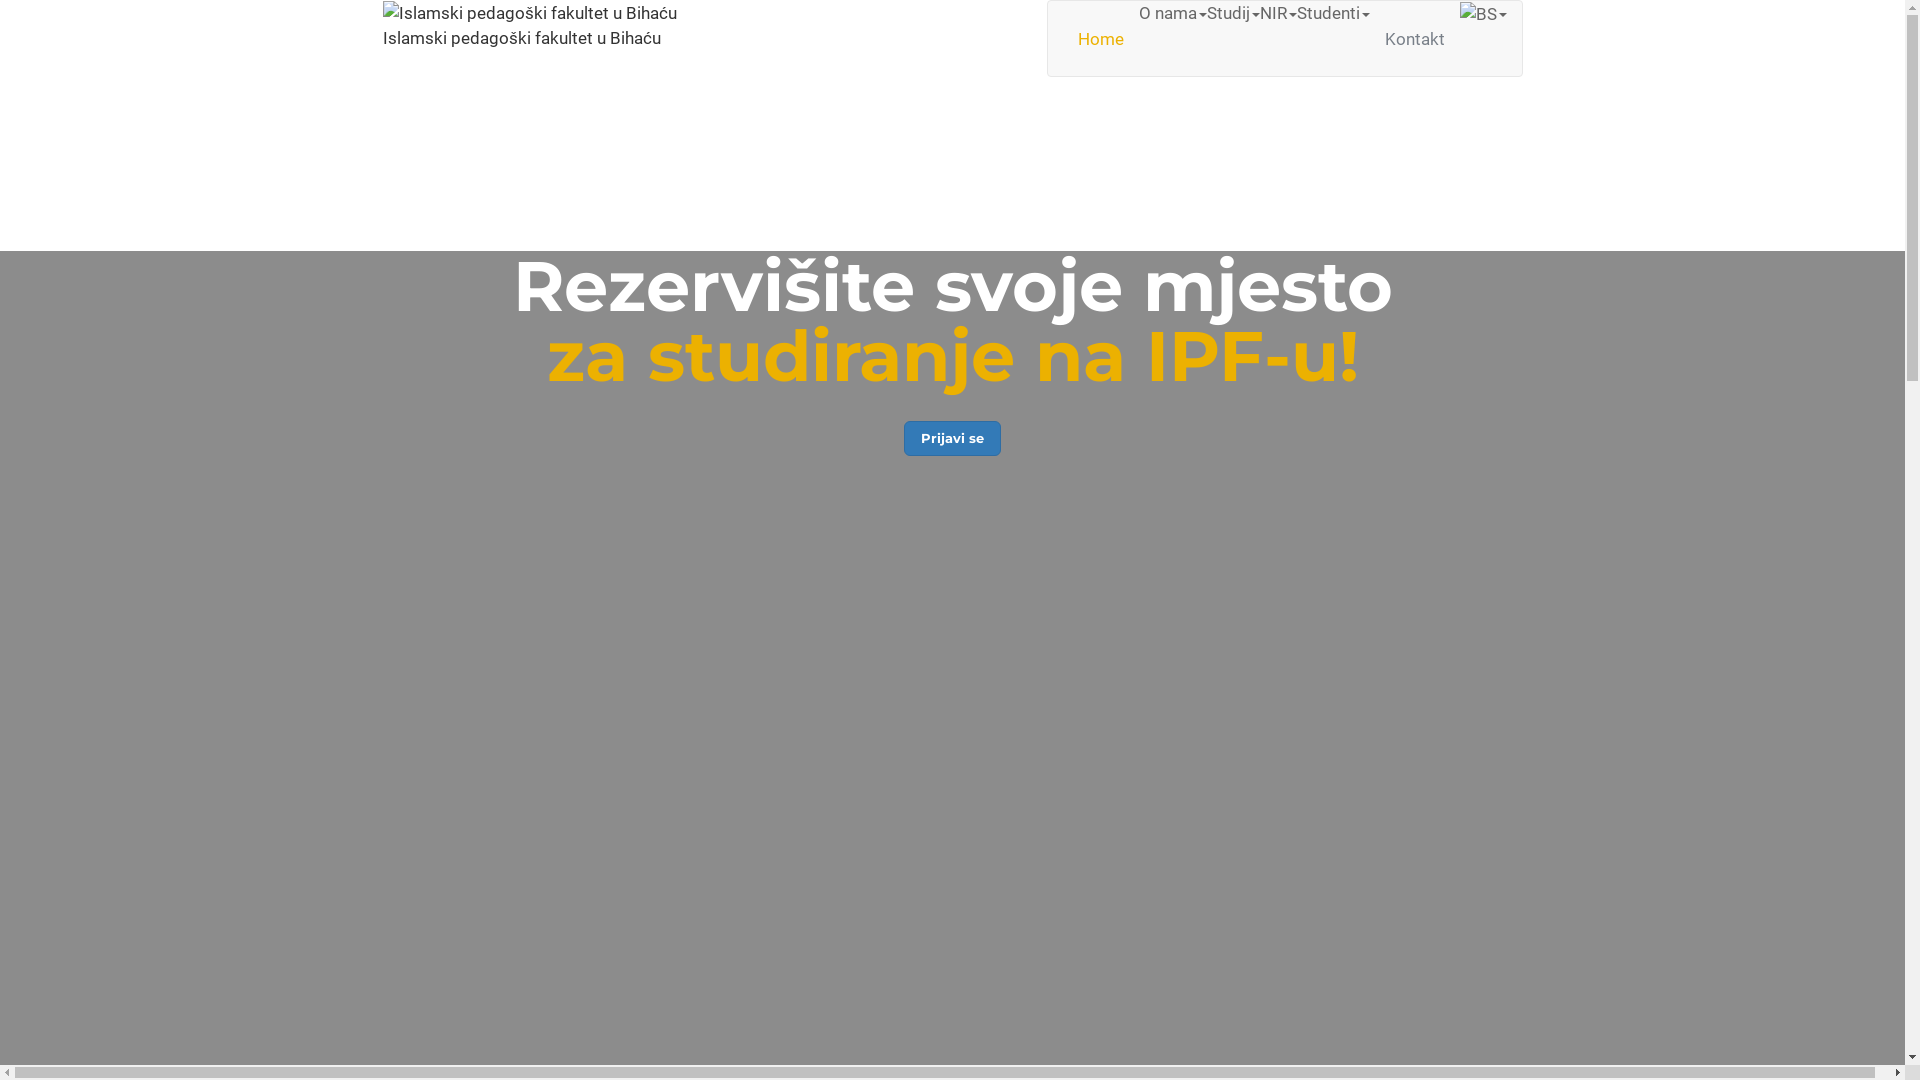  I want to click on Home, so click(1100, 38).